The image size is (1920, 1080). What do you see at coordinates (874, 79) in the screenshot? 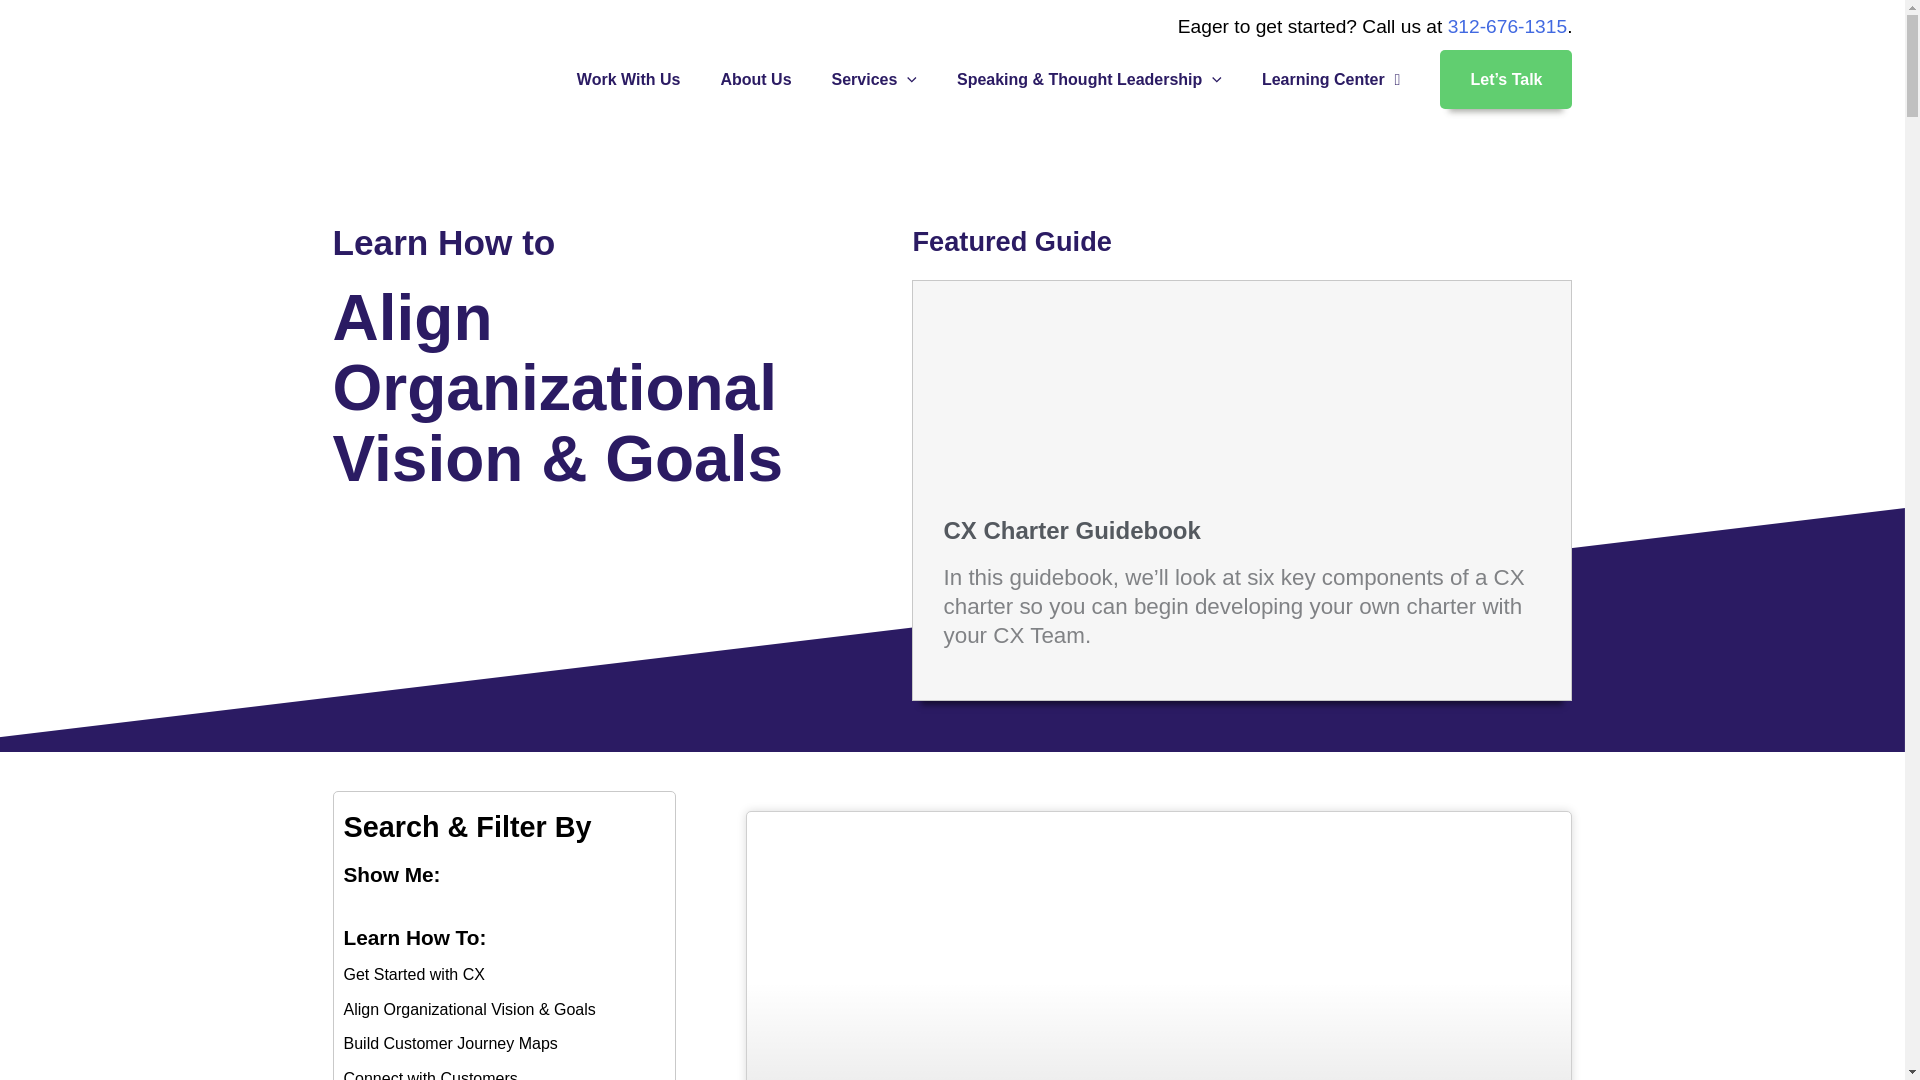
I see `Services` at bounding box center [874, 79].